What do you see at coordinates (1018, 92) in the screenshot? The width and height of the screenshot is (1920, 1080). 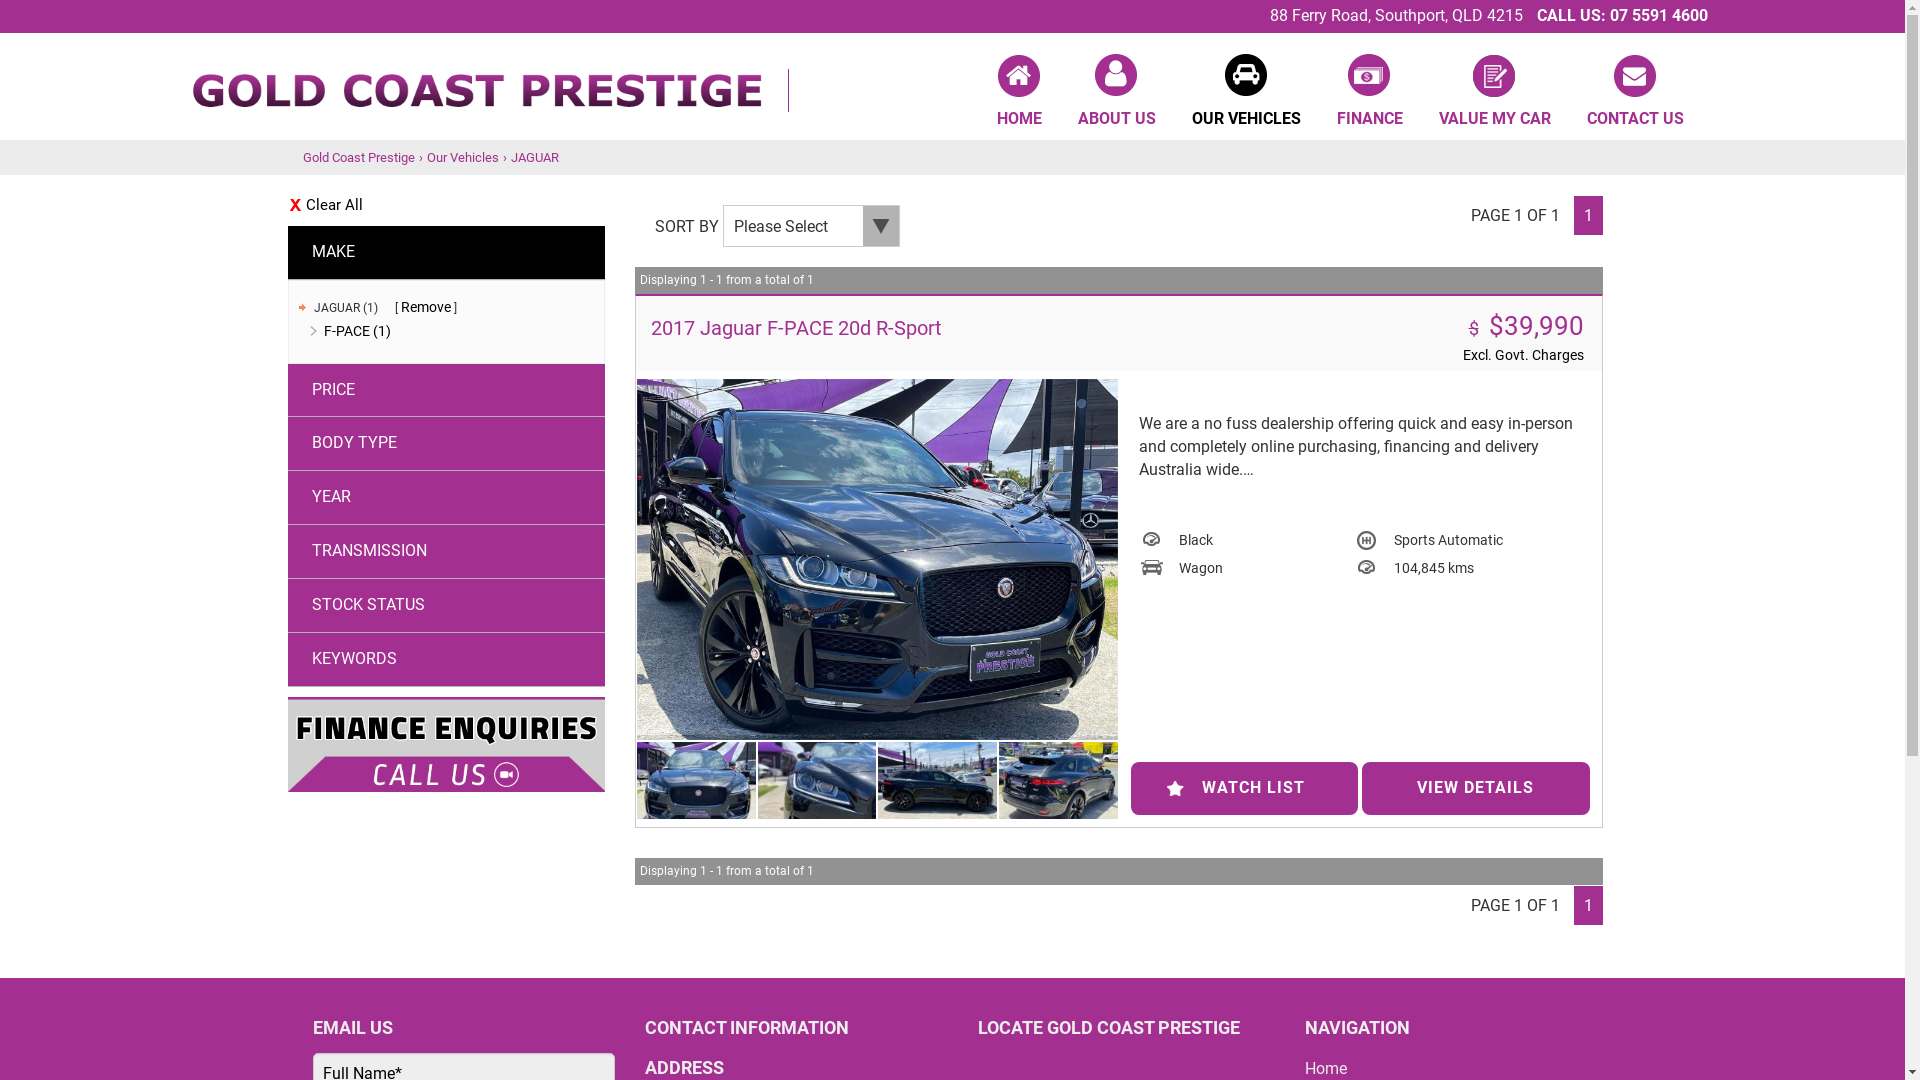 I see `HOME` at bounding box center [1018, 92].